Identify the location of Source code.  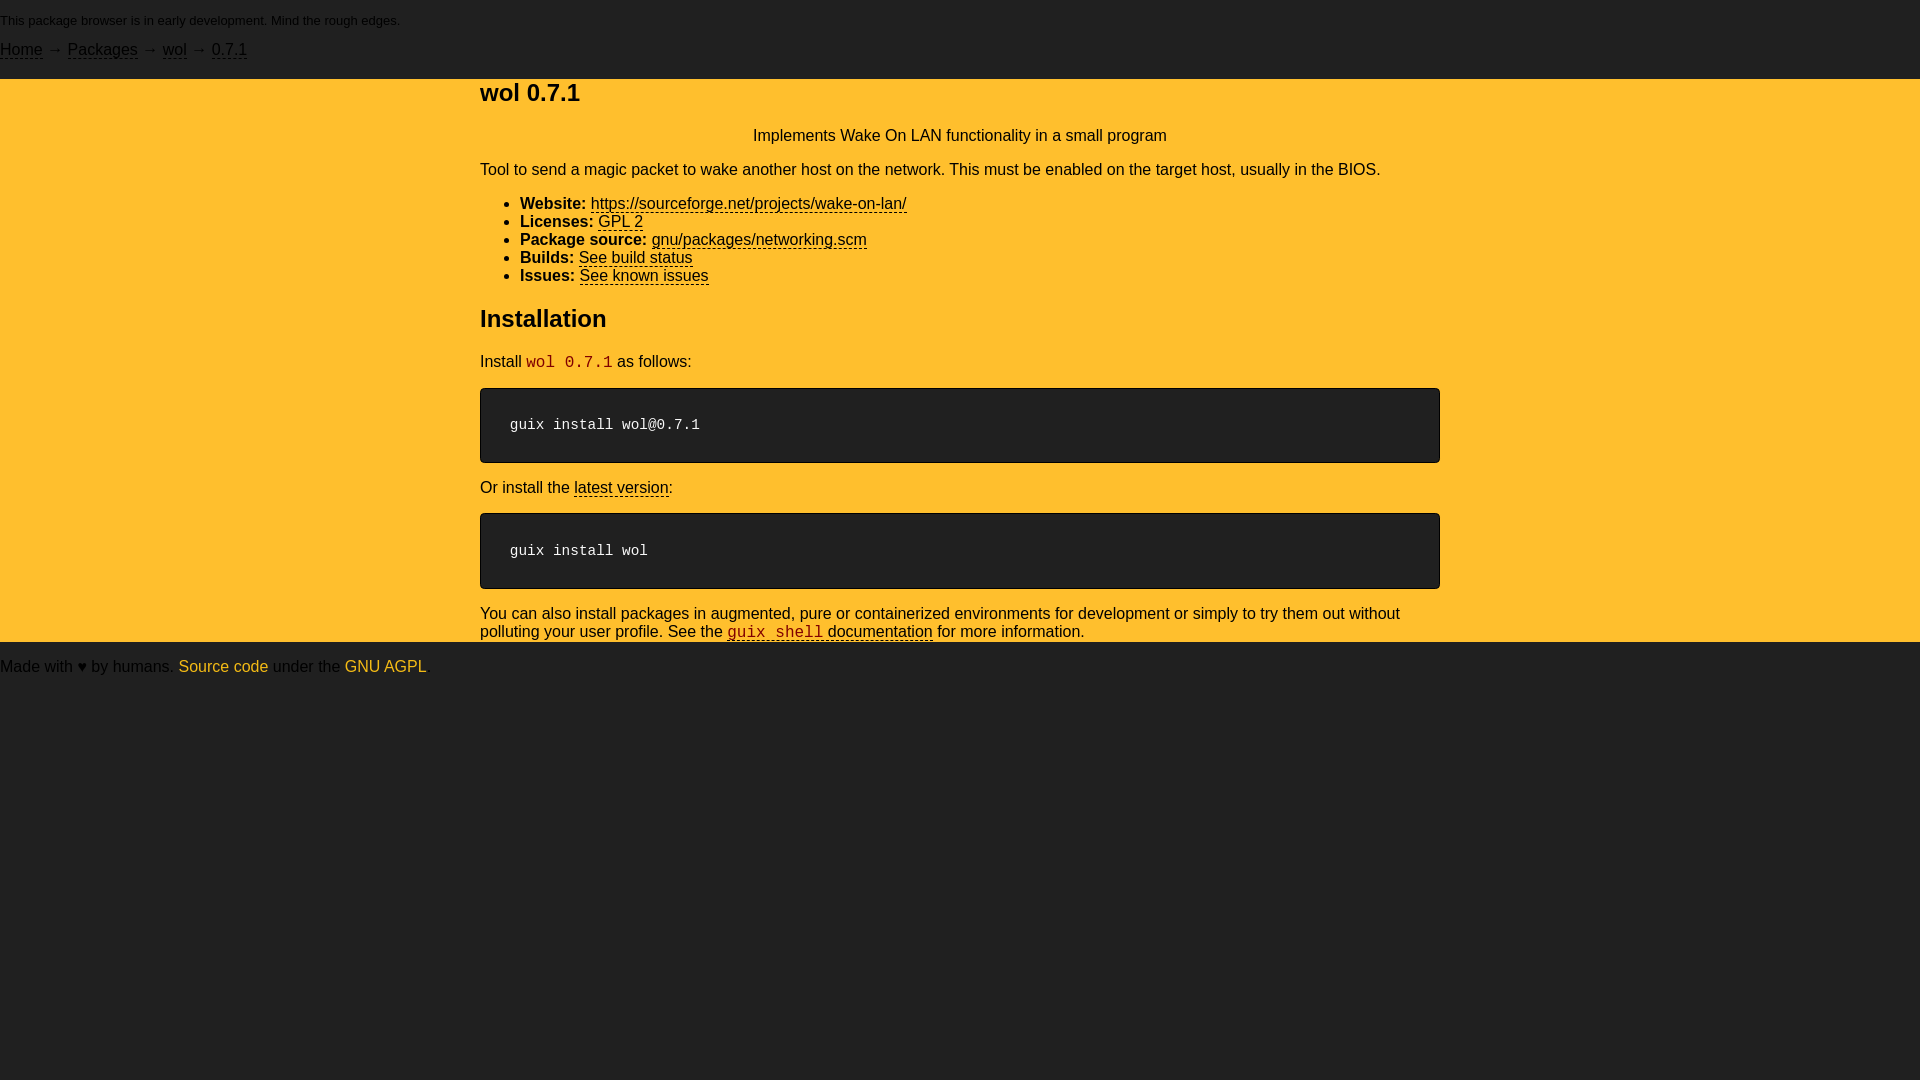
(223, 666).